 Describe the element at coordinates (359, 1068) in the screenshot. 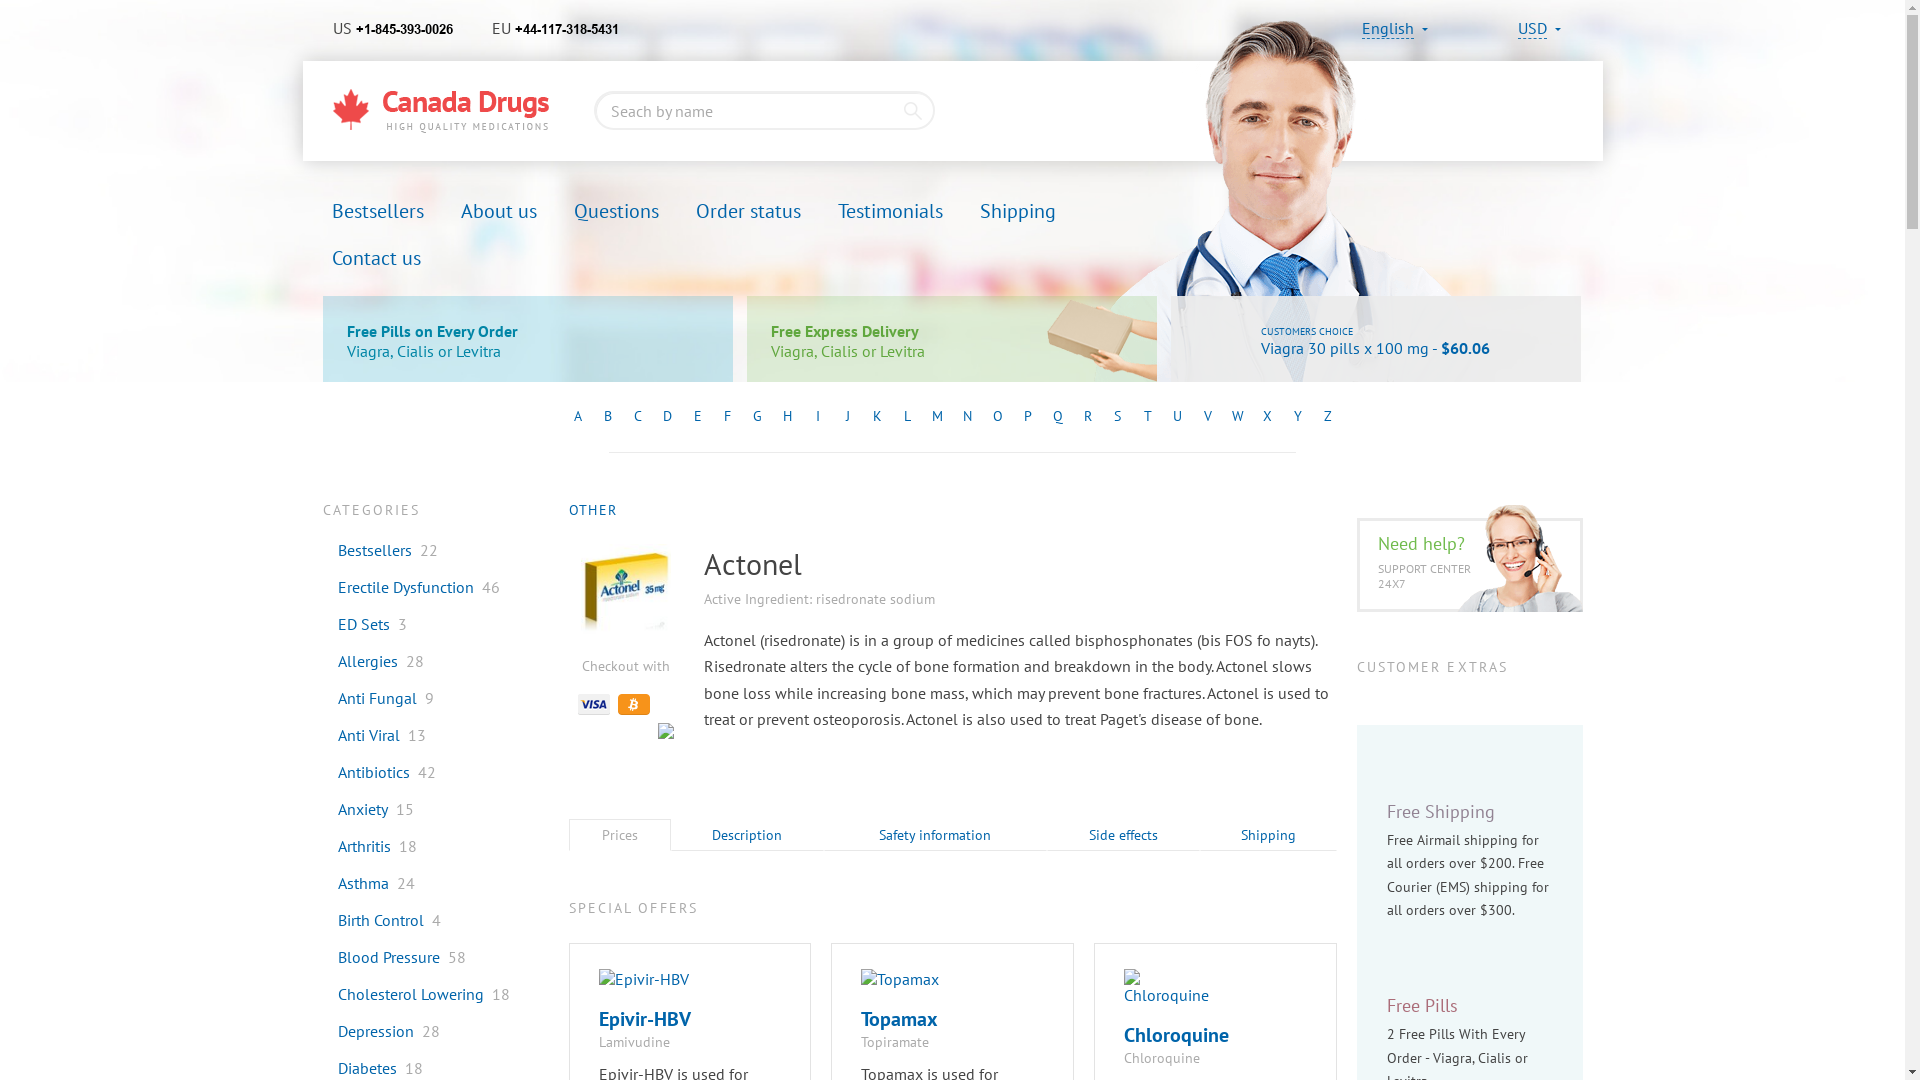

I see `Diabetes` at that location.